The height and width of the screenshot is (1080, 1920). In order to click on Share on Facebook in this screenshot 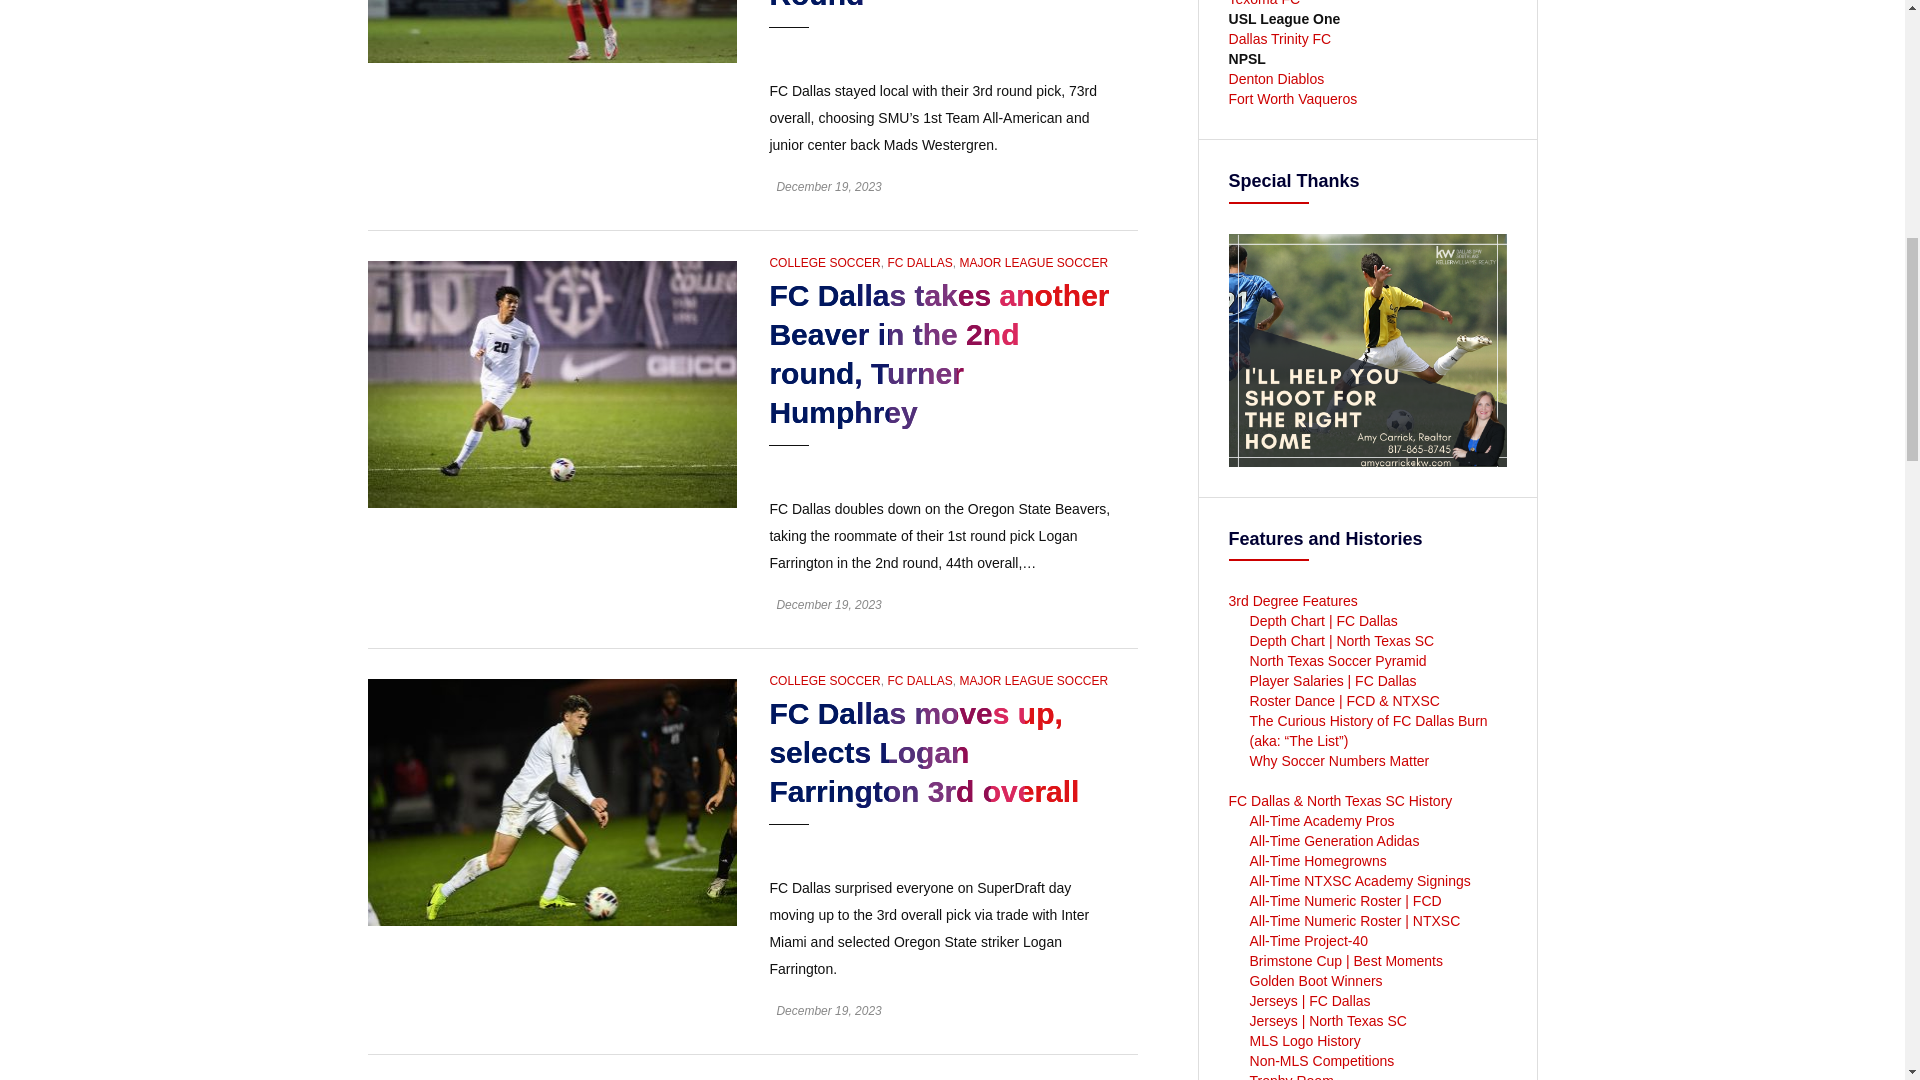, I will do `click(1058, 464)`.